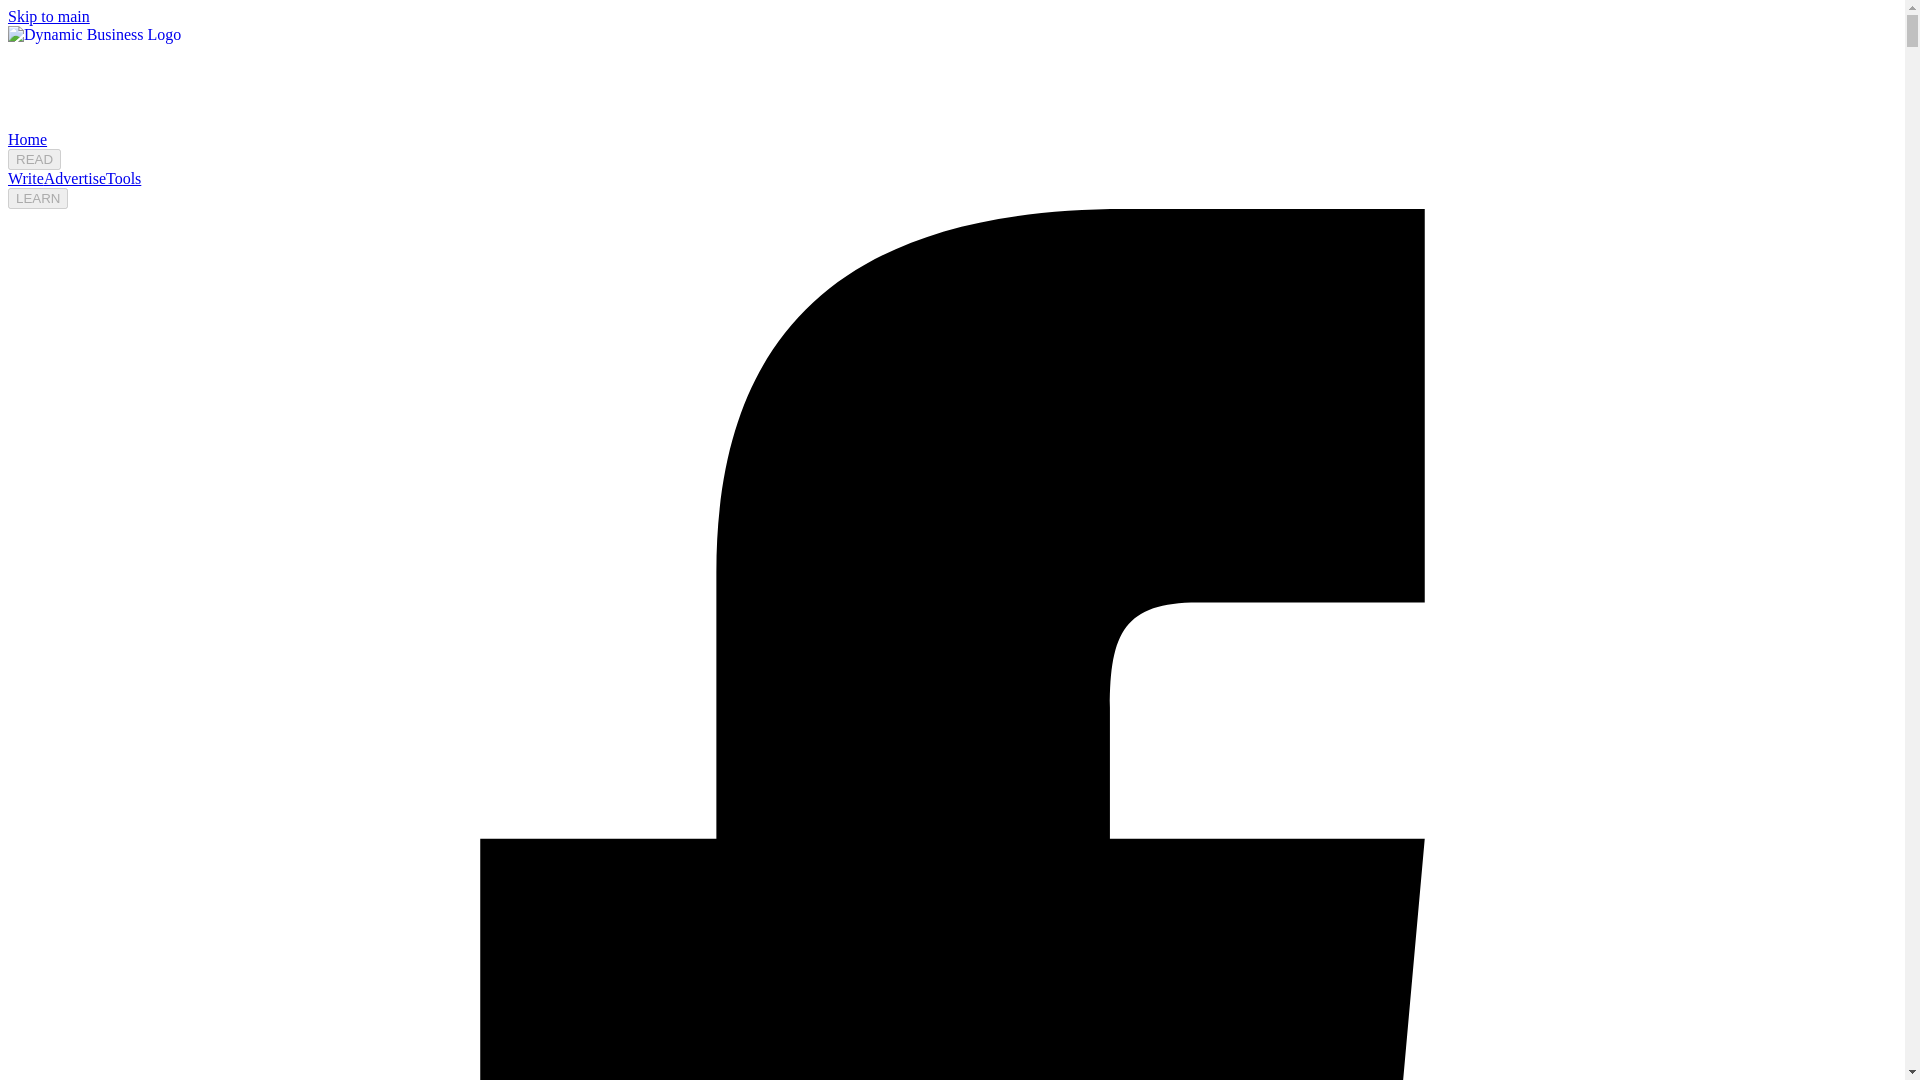 The height and width of the screenshot is (1080, 1920). Describe the element at coordinates (74, 178) in the screenshot. I see `Advertise` at that location.